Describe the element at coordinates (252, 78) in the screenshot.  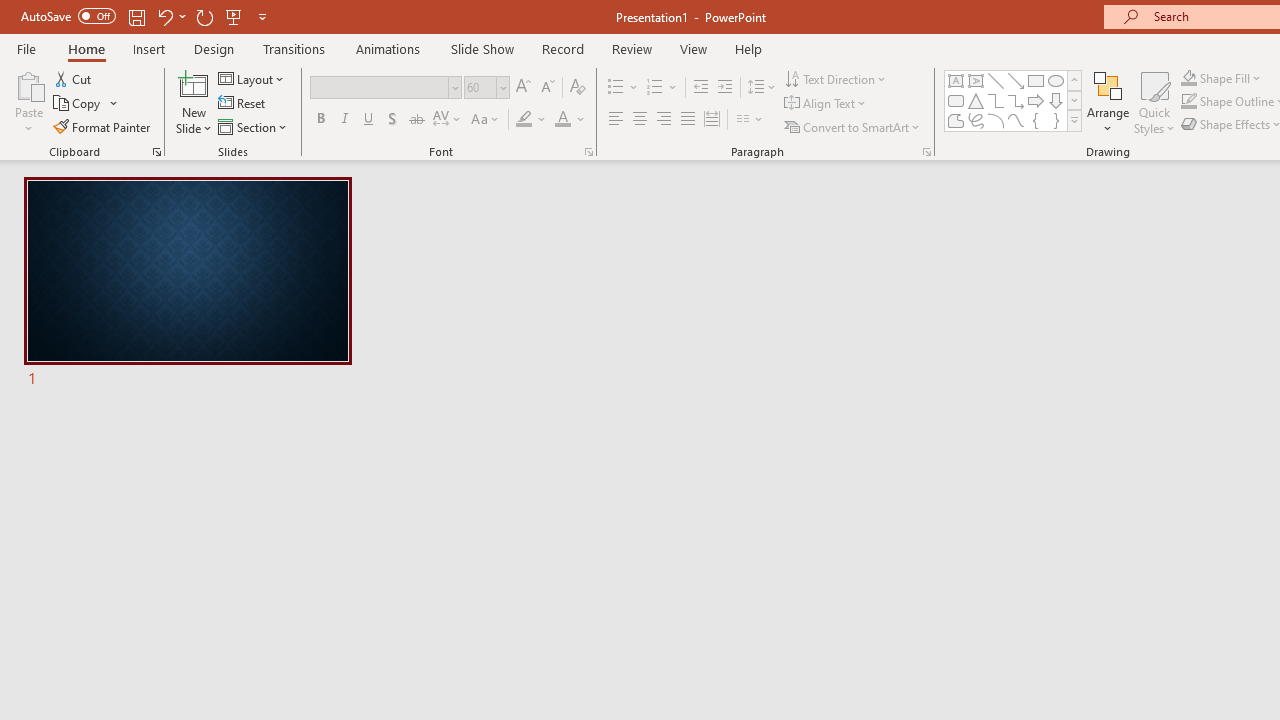
I see `Layout` at that location.